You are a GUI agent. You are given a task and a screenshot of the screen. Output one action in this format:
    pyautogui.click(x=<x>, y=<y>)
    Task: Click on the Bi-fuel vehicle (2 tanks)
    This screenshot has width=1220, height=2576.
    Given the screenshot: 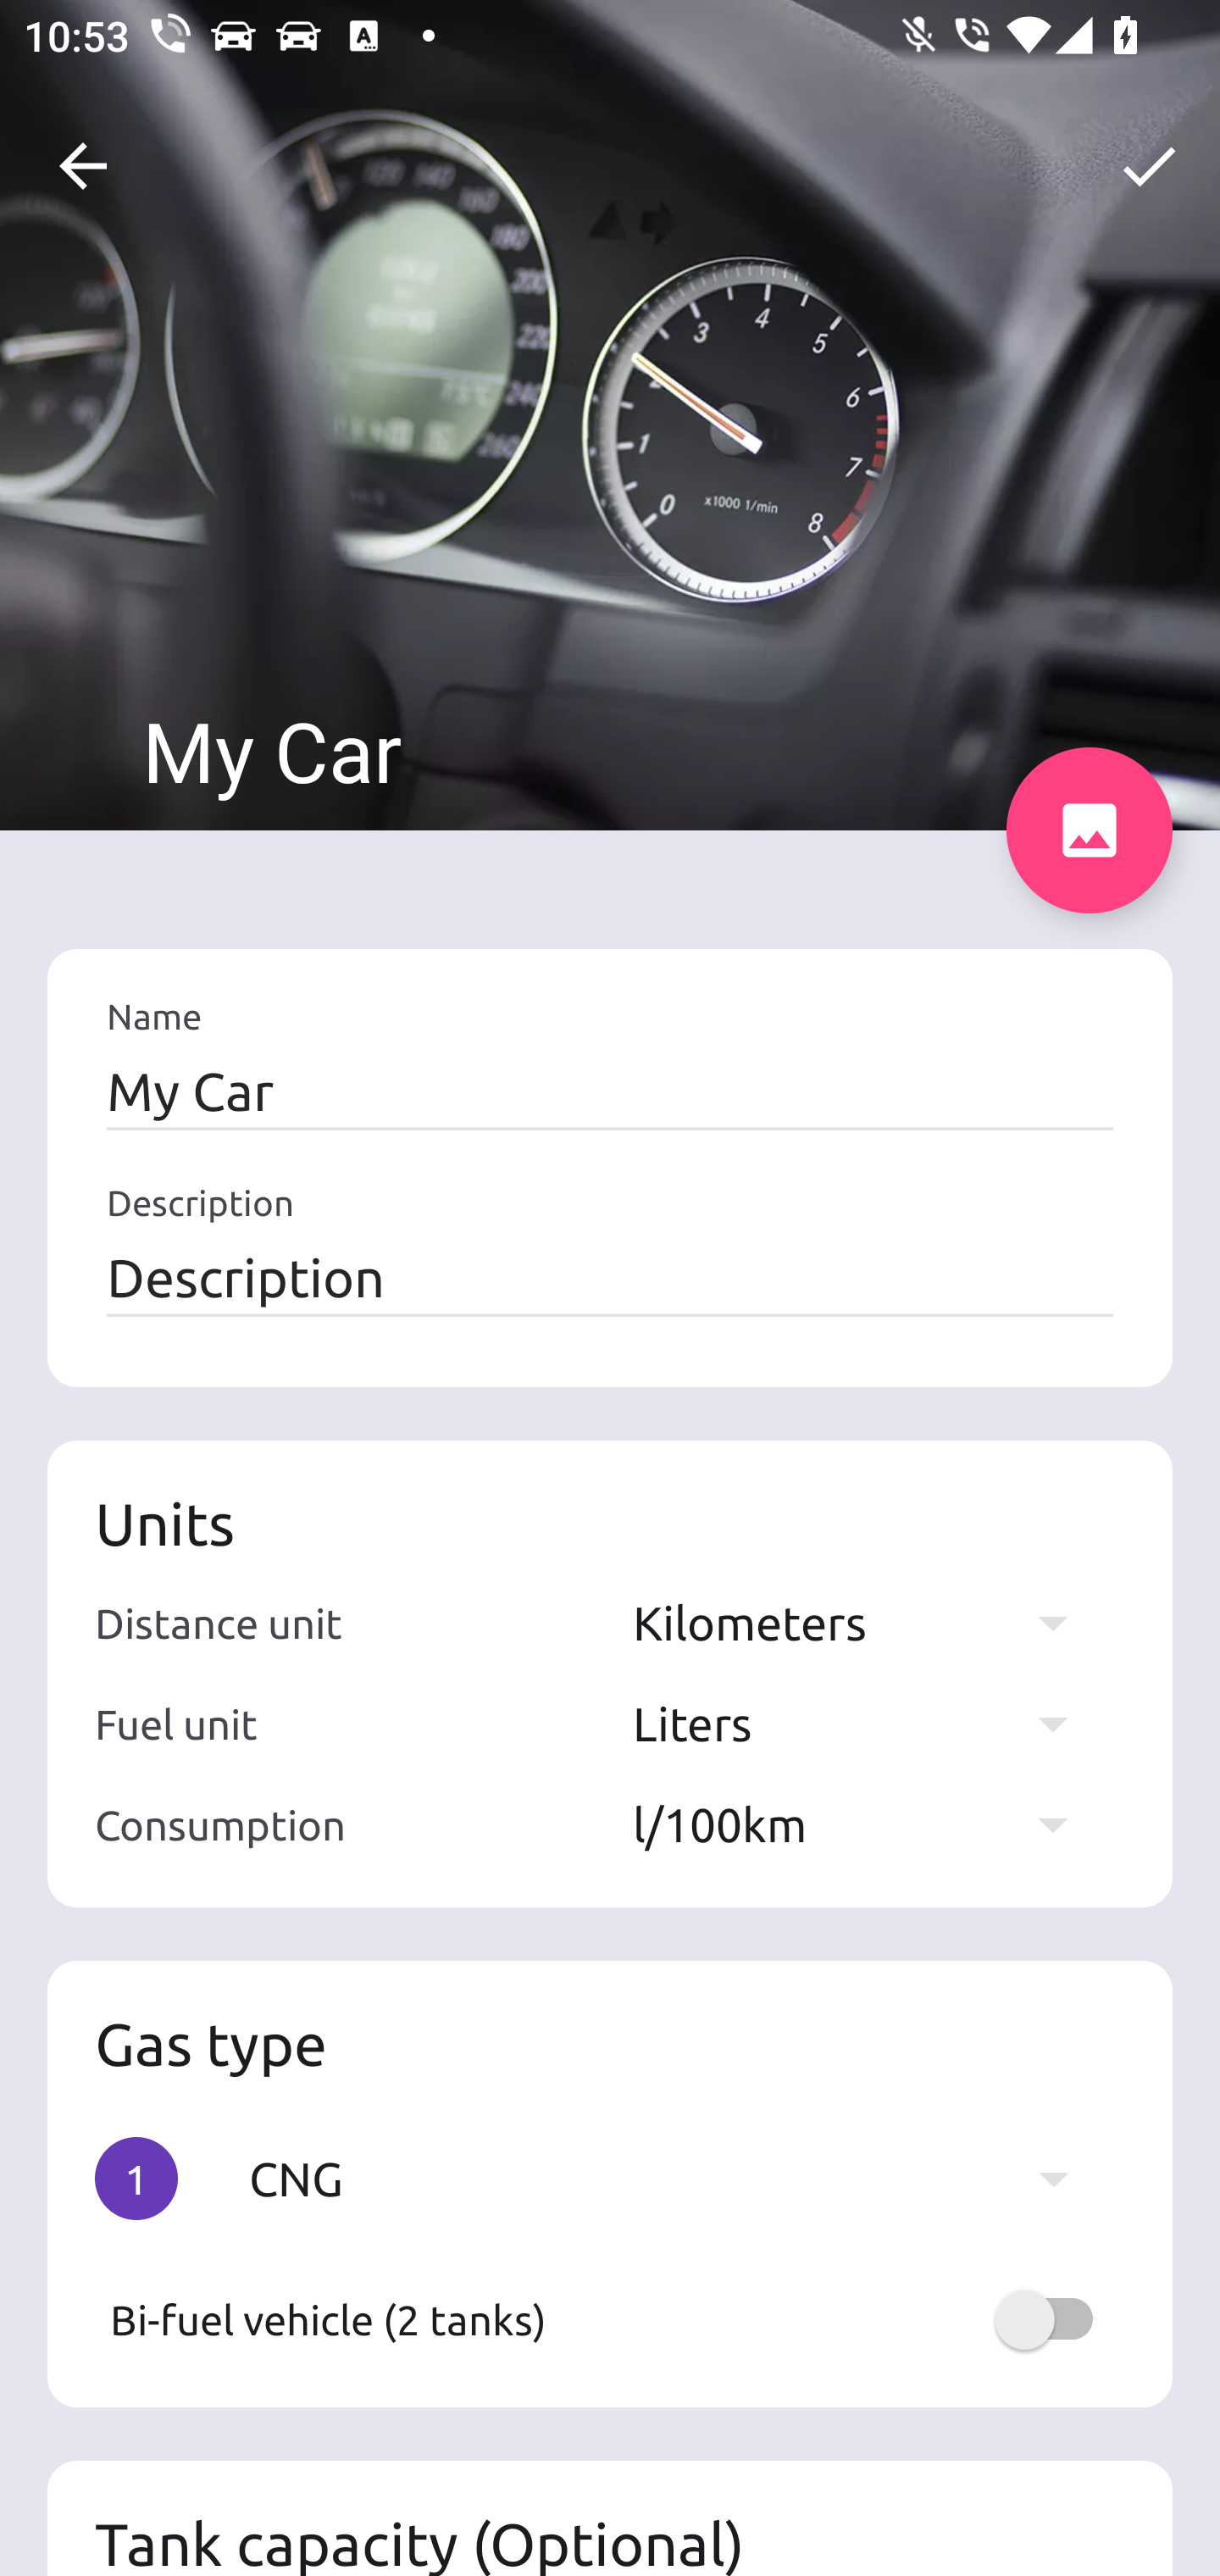 What is the action you would take?
    pyautogui.click(x=610, y=2319)
    